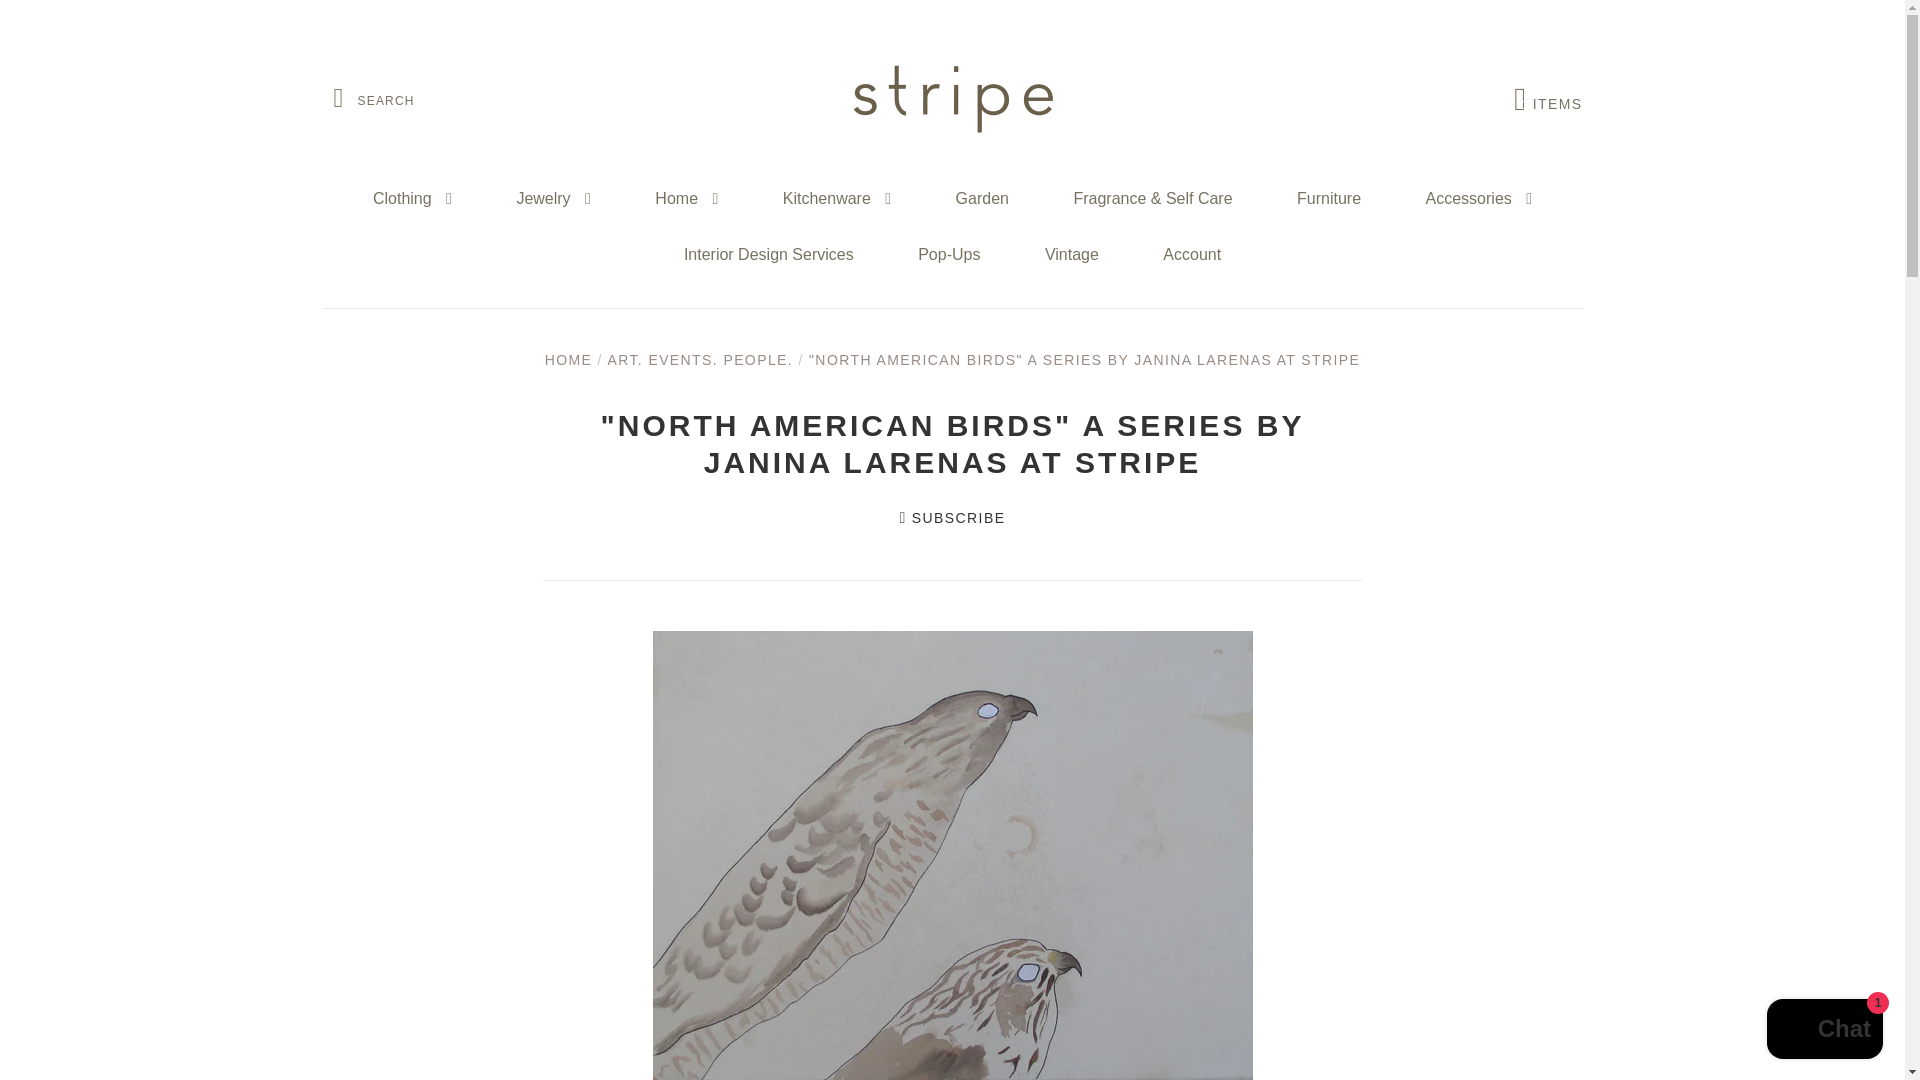 The height and width of the screenshot is (1080, 1920). I want to click on Interior Design Services, so click(768, 254).